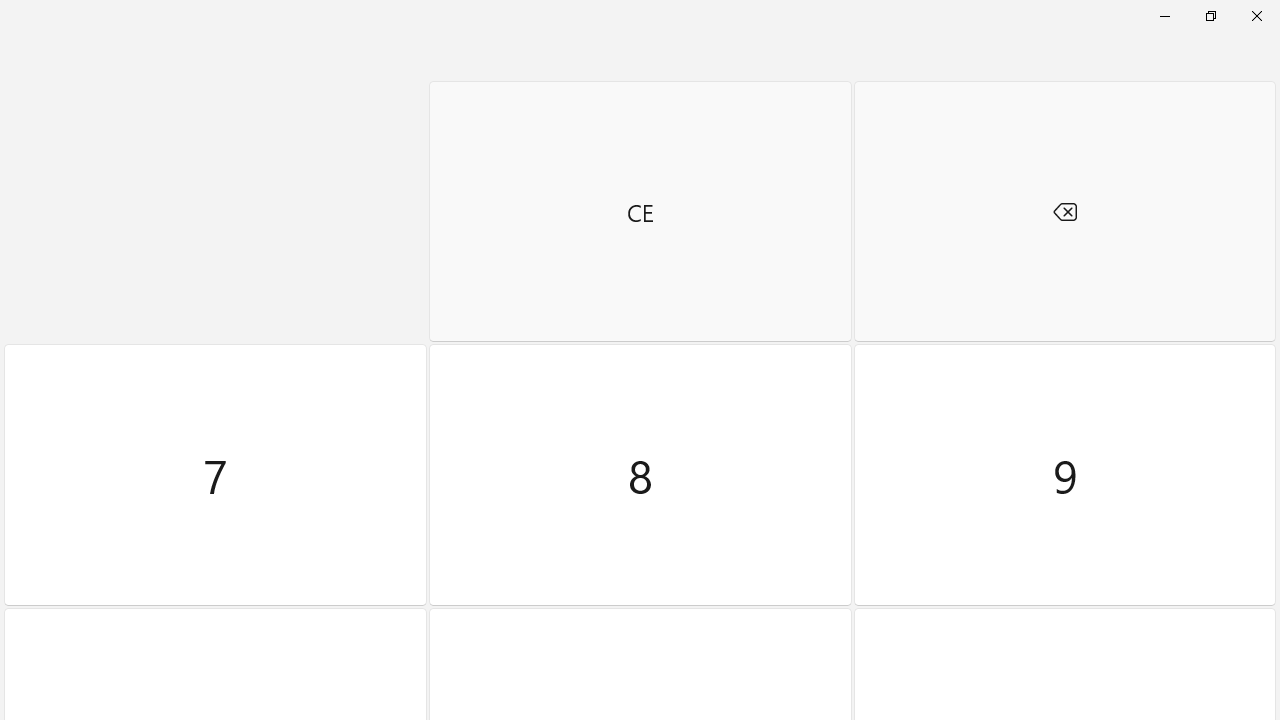 The image size is (1280, 720). Describe the element at coordinates (640, 475) in the screenshot. I see `Eight` at that location.